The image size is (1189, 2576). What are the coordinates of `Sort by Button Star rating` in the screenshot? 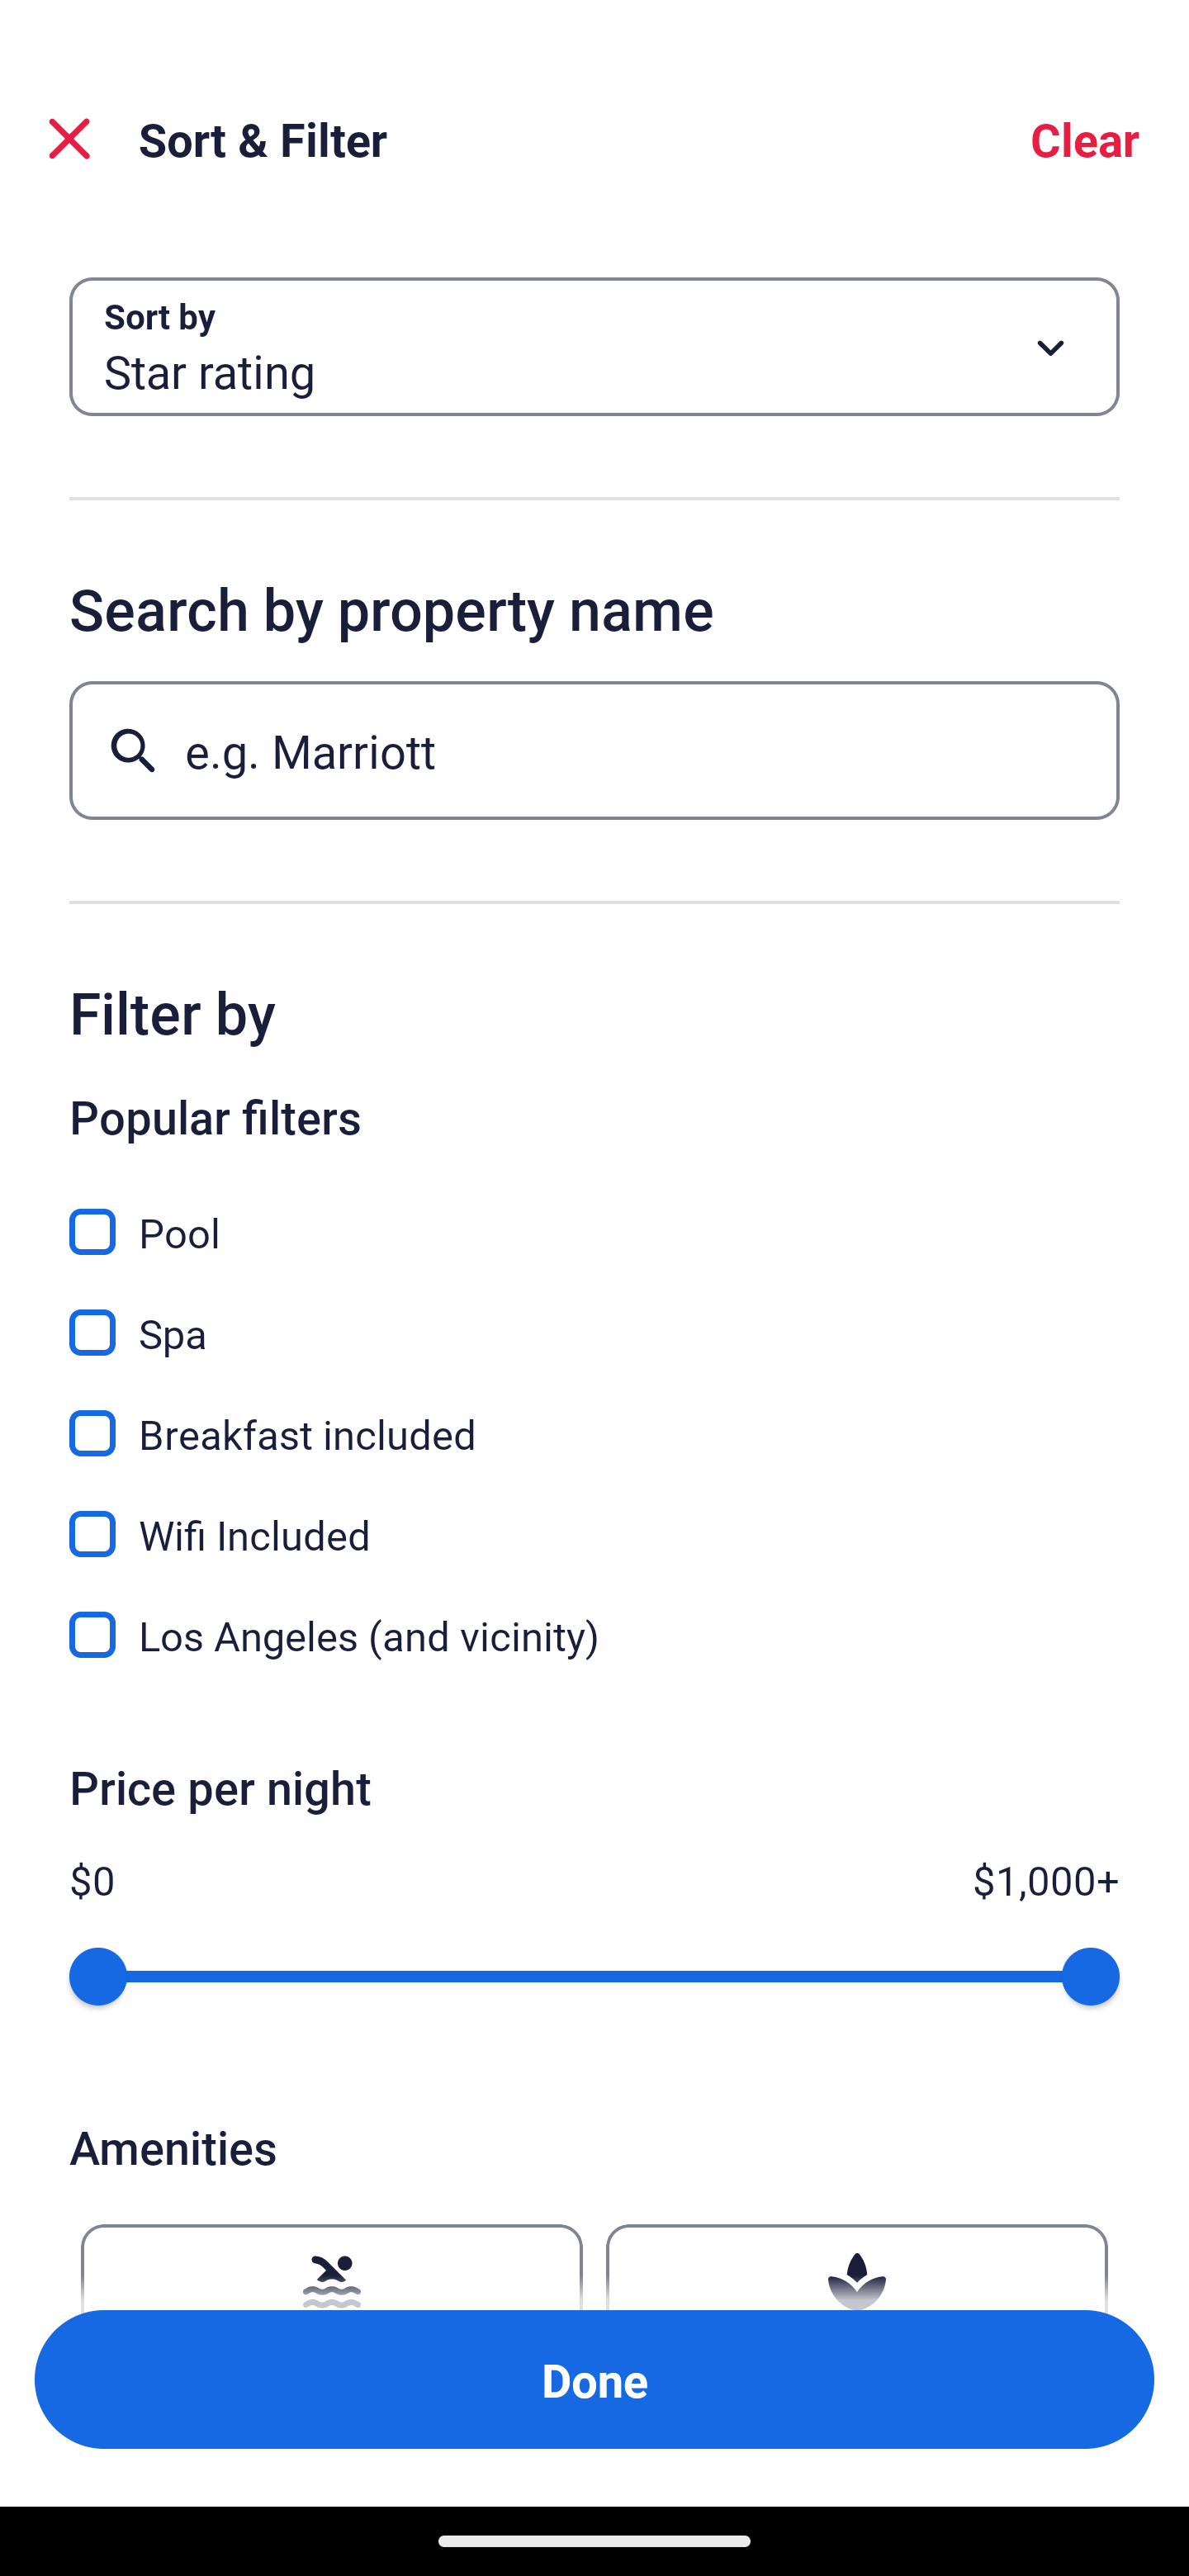 It's located at (594, 347).